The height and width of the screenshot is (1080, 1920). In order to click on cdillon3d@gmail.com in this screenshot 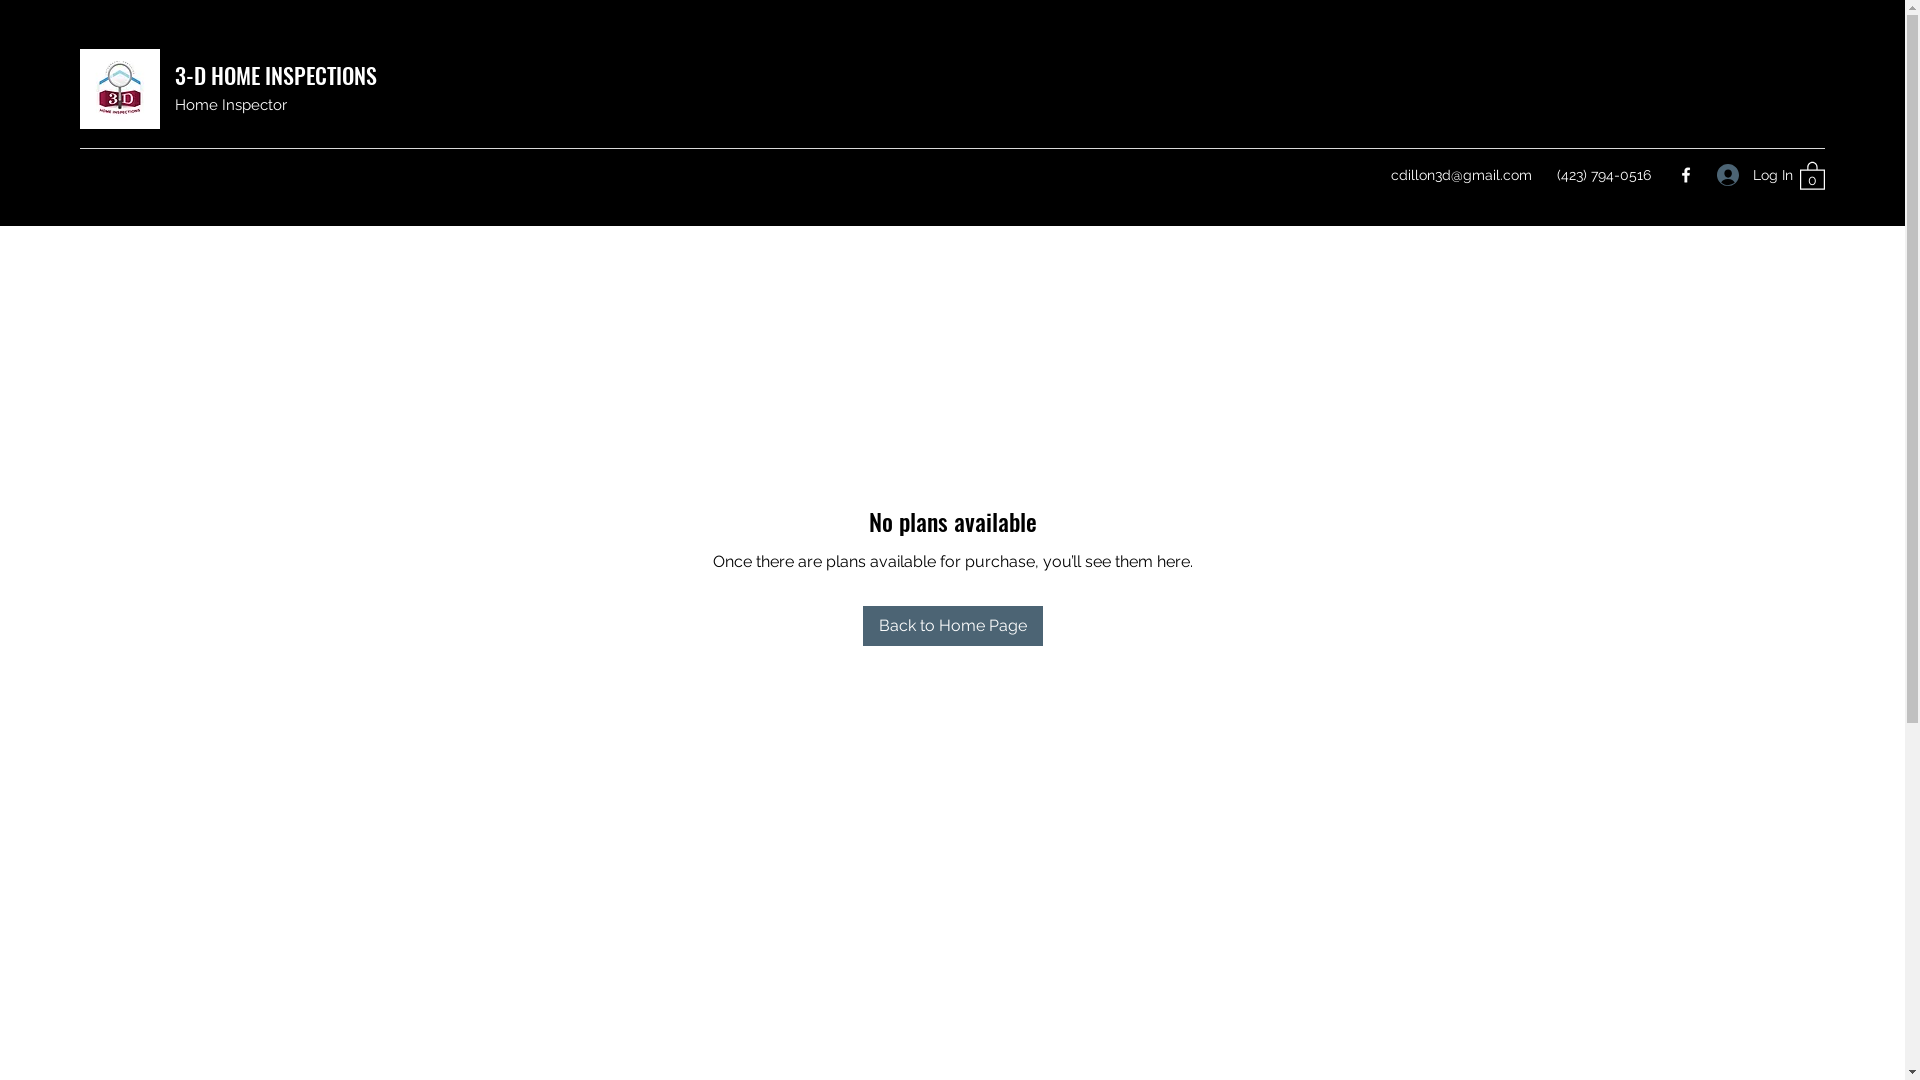, I will do `click(1462, 175)`.